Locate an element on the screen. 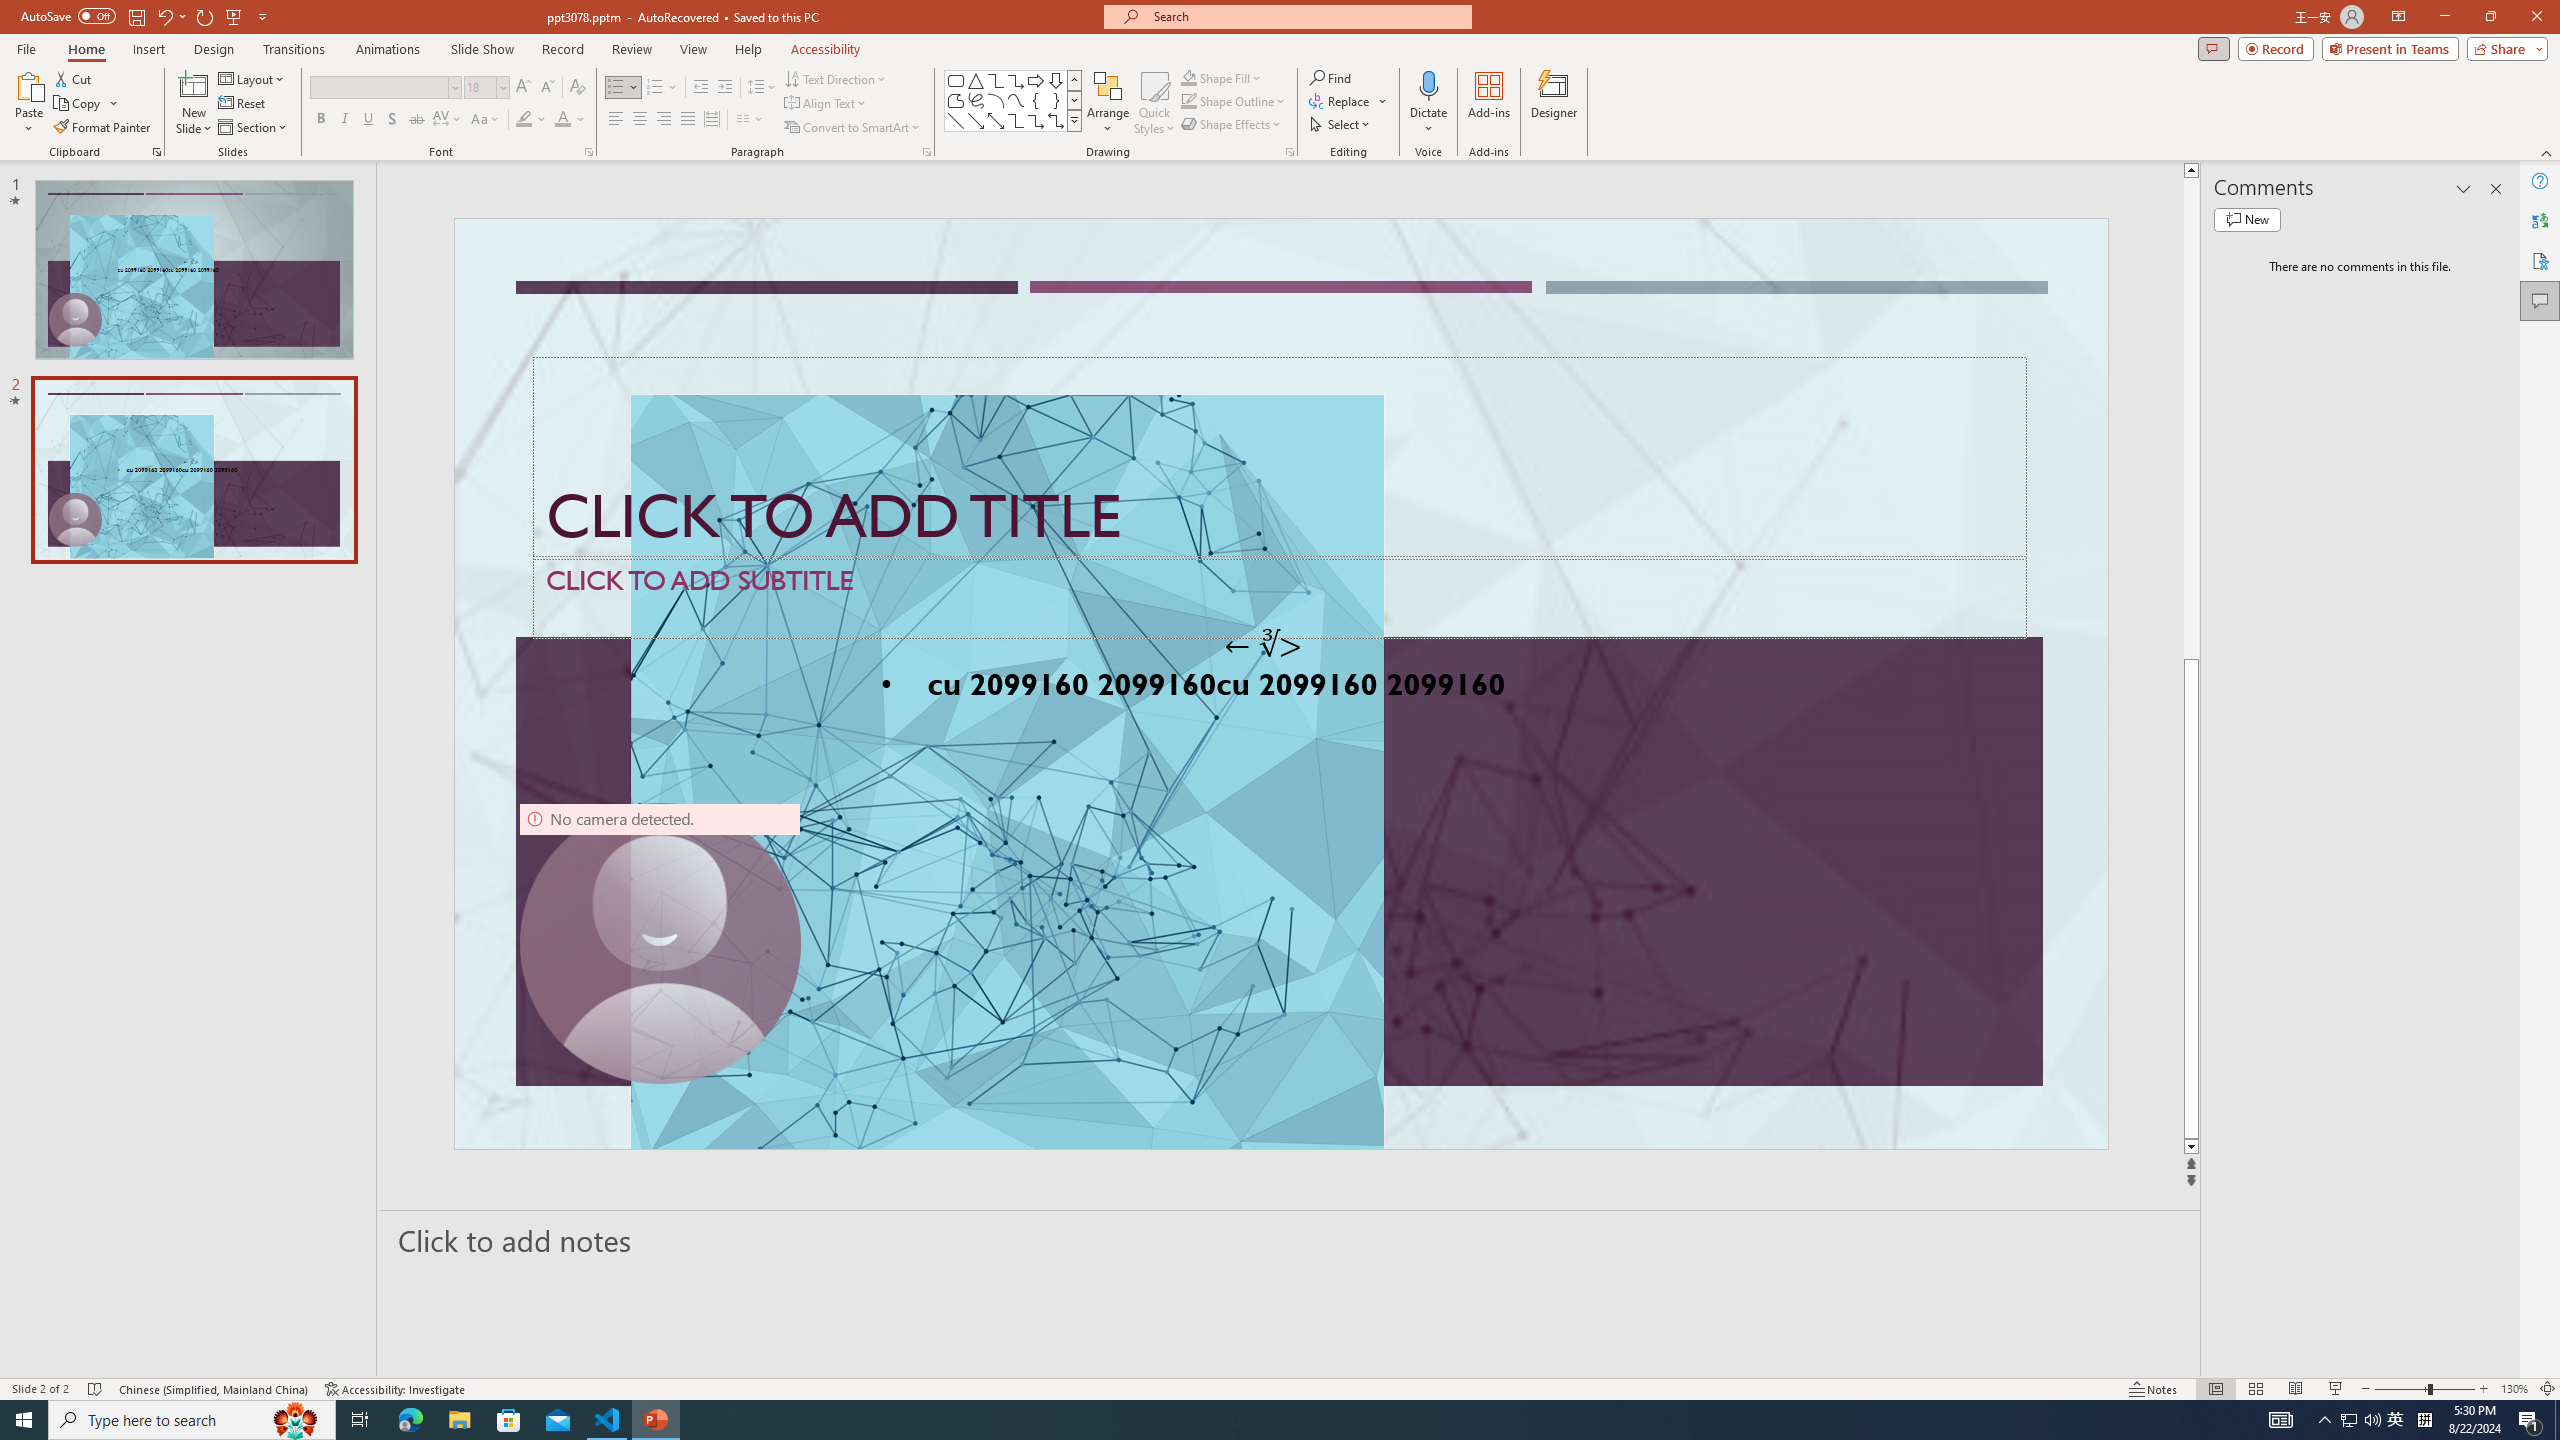 The image size is (2560, 1440). Freeform: Shape is located at coordinates (956, 100).